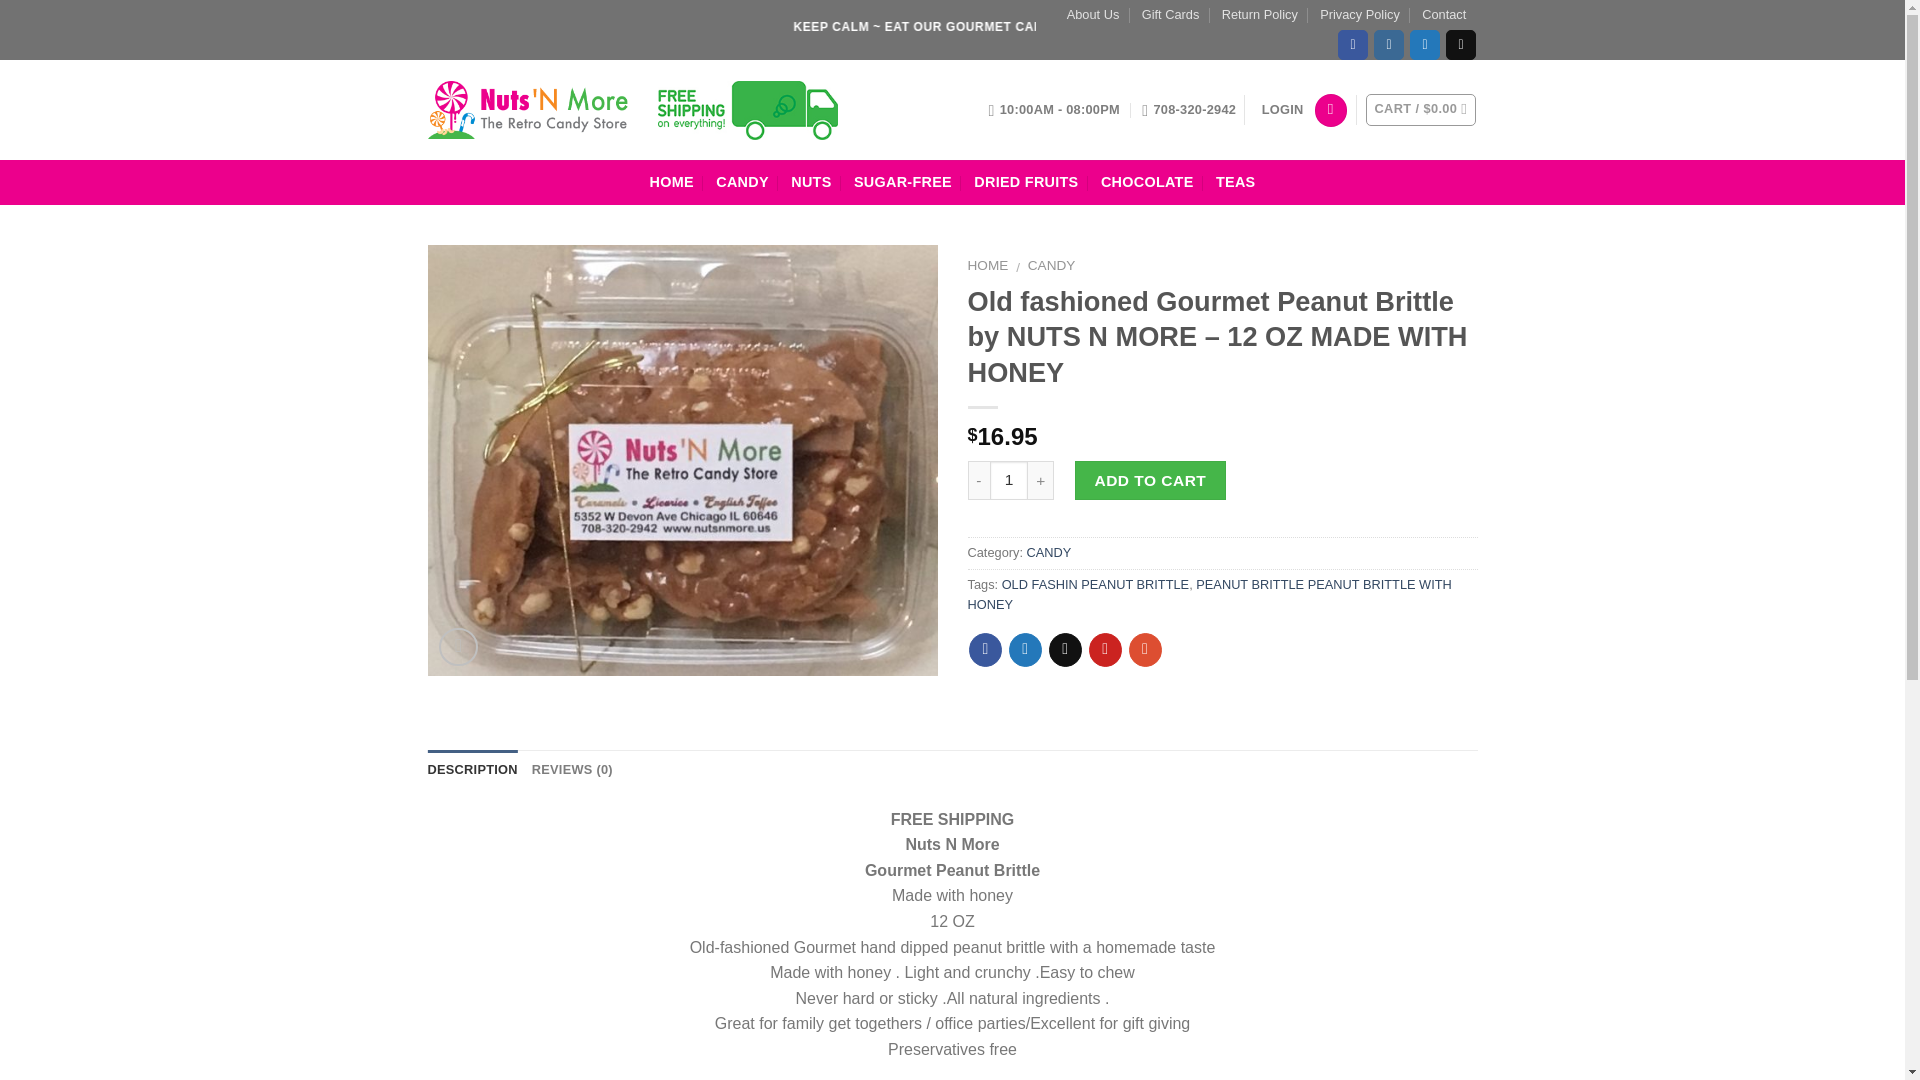 The image size is (1920, 1080). Describe the element at coordinates (1189, 109) in the screenshot. I see `708-320-2942` at that location.